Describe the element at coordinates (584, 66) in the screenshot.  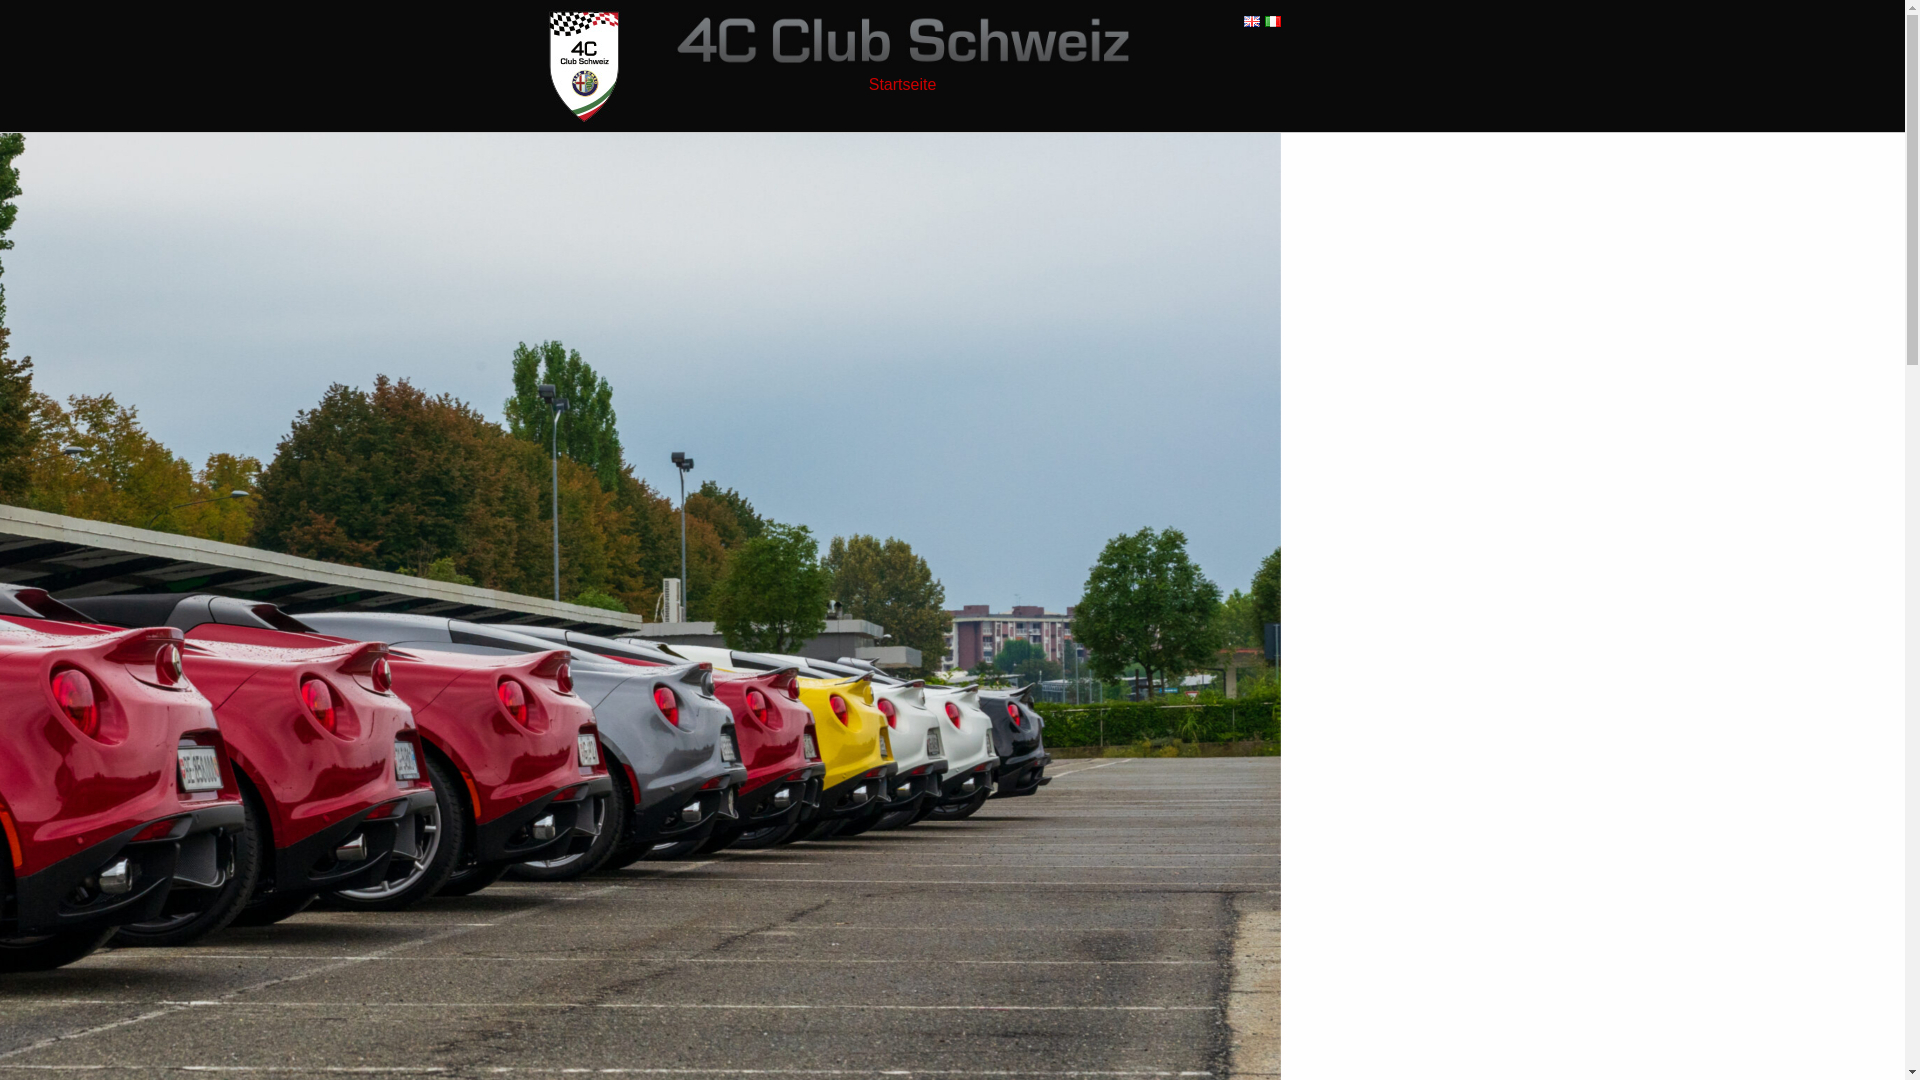
I see `4C Club Schweiz` at that location.